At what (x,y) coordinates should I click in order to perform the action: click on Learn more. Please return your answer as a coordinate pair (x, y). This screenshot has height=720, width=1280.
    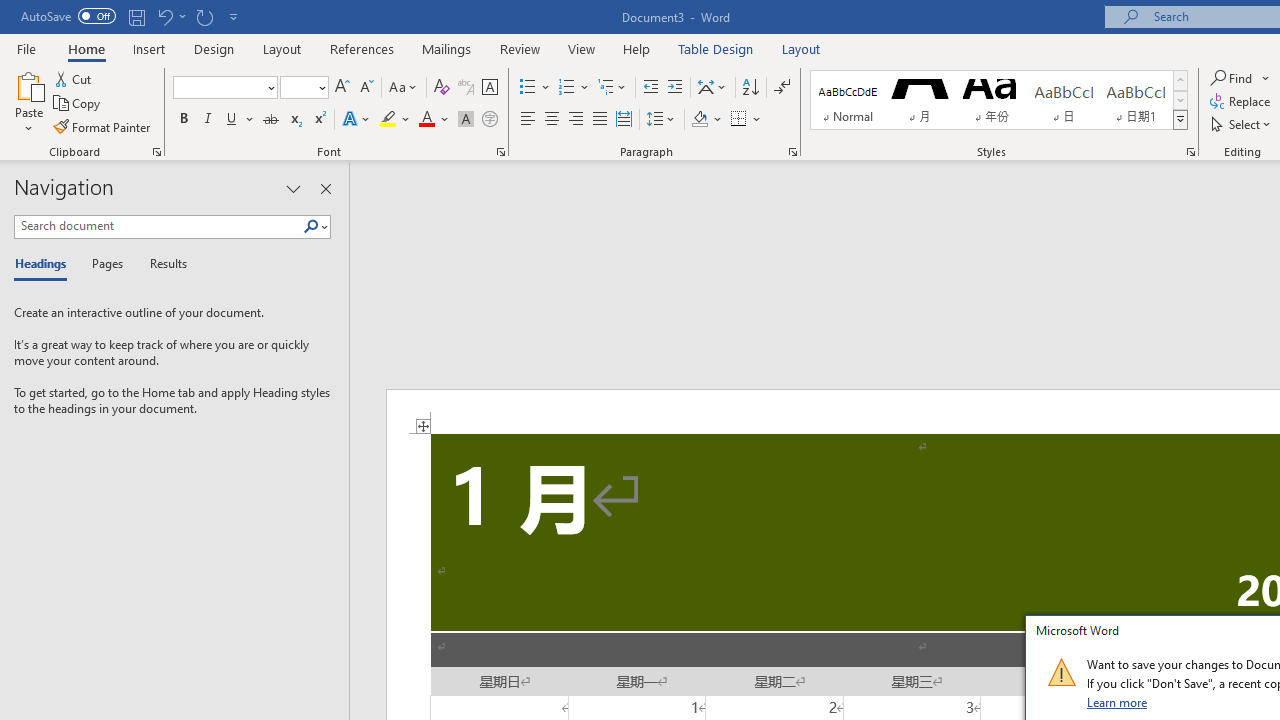
    Looking at the image, I should click on (1118, 702).